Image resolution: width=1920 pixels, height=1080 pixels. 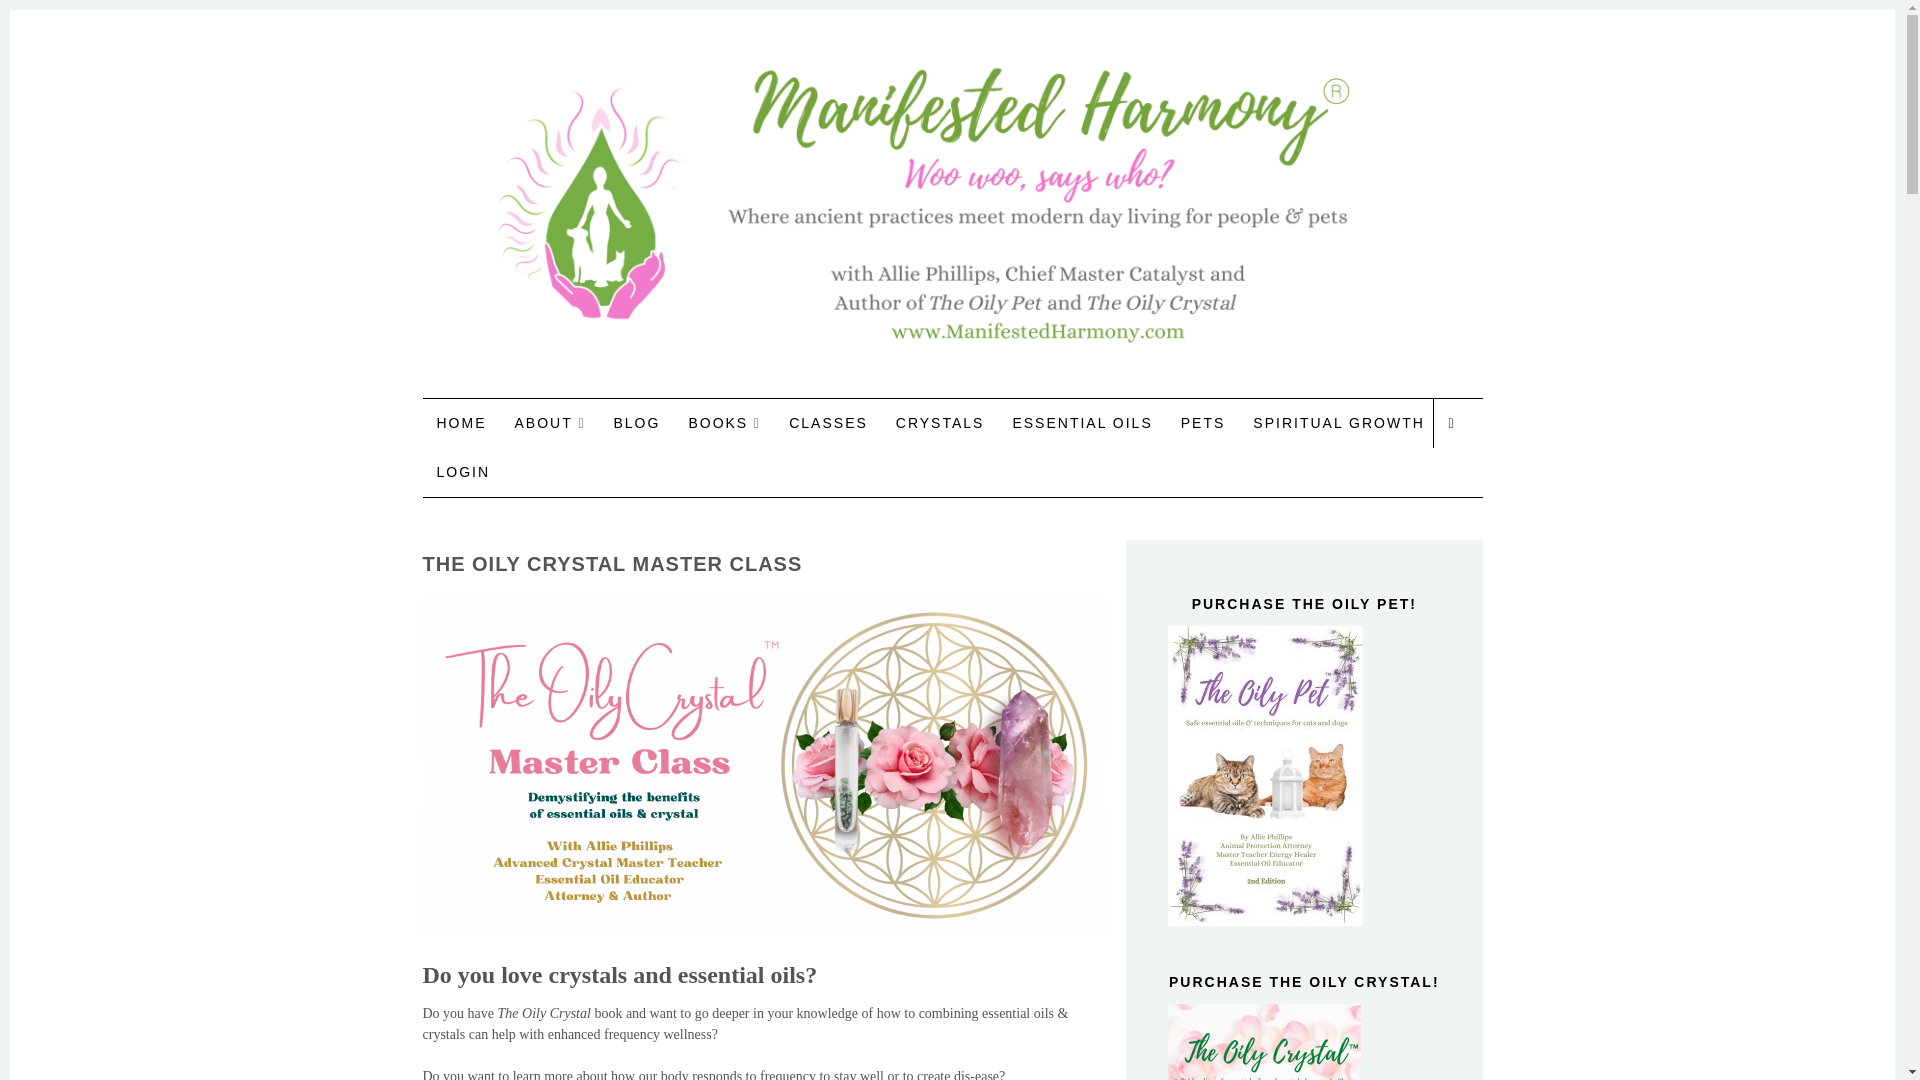 What do you see at coordinates (718, 422) in the screenshot?
I see `BOOKS` at bounding box center [718, 422].